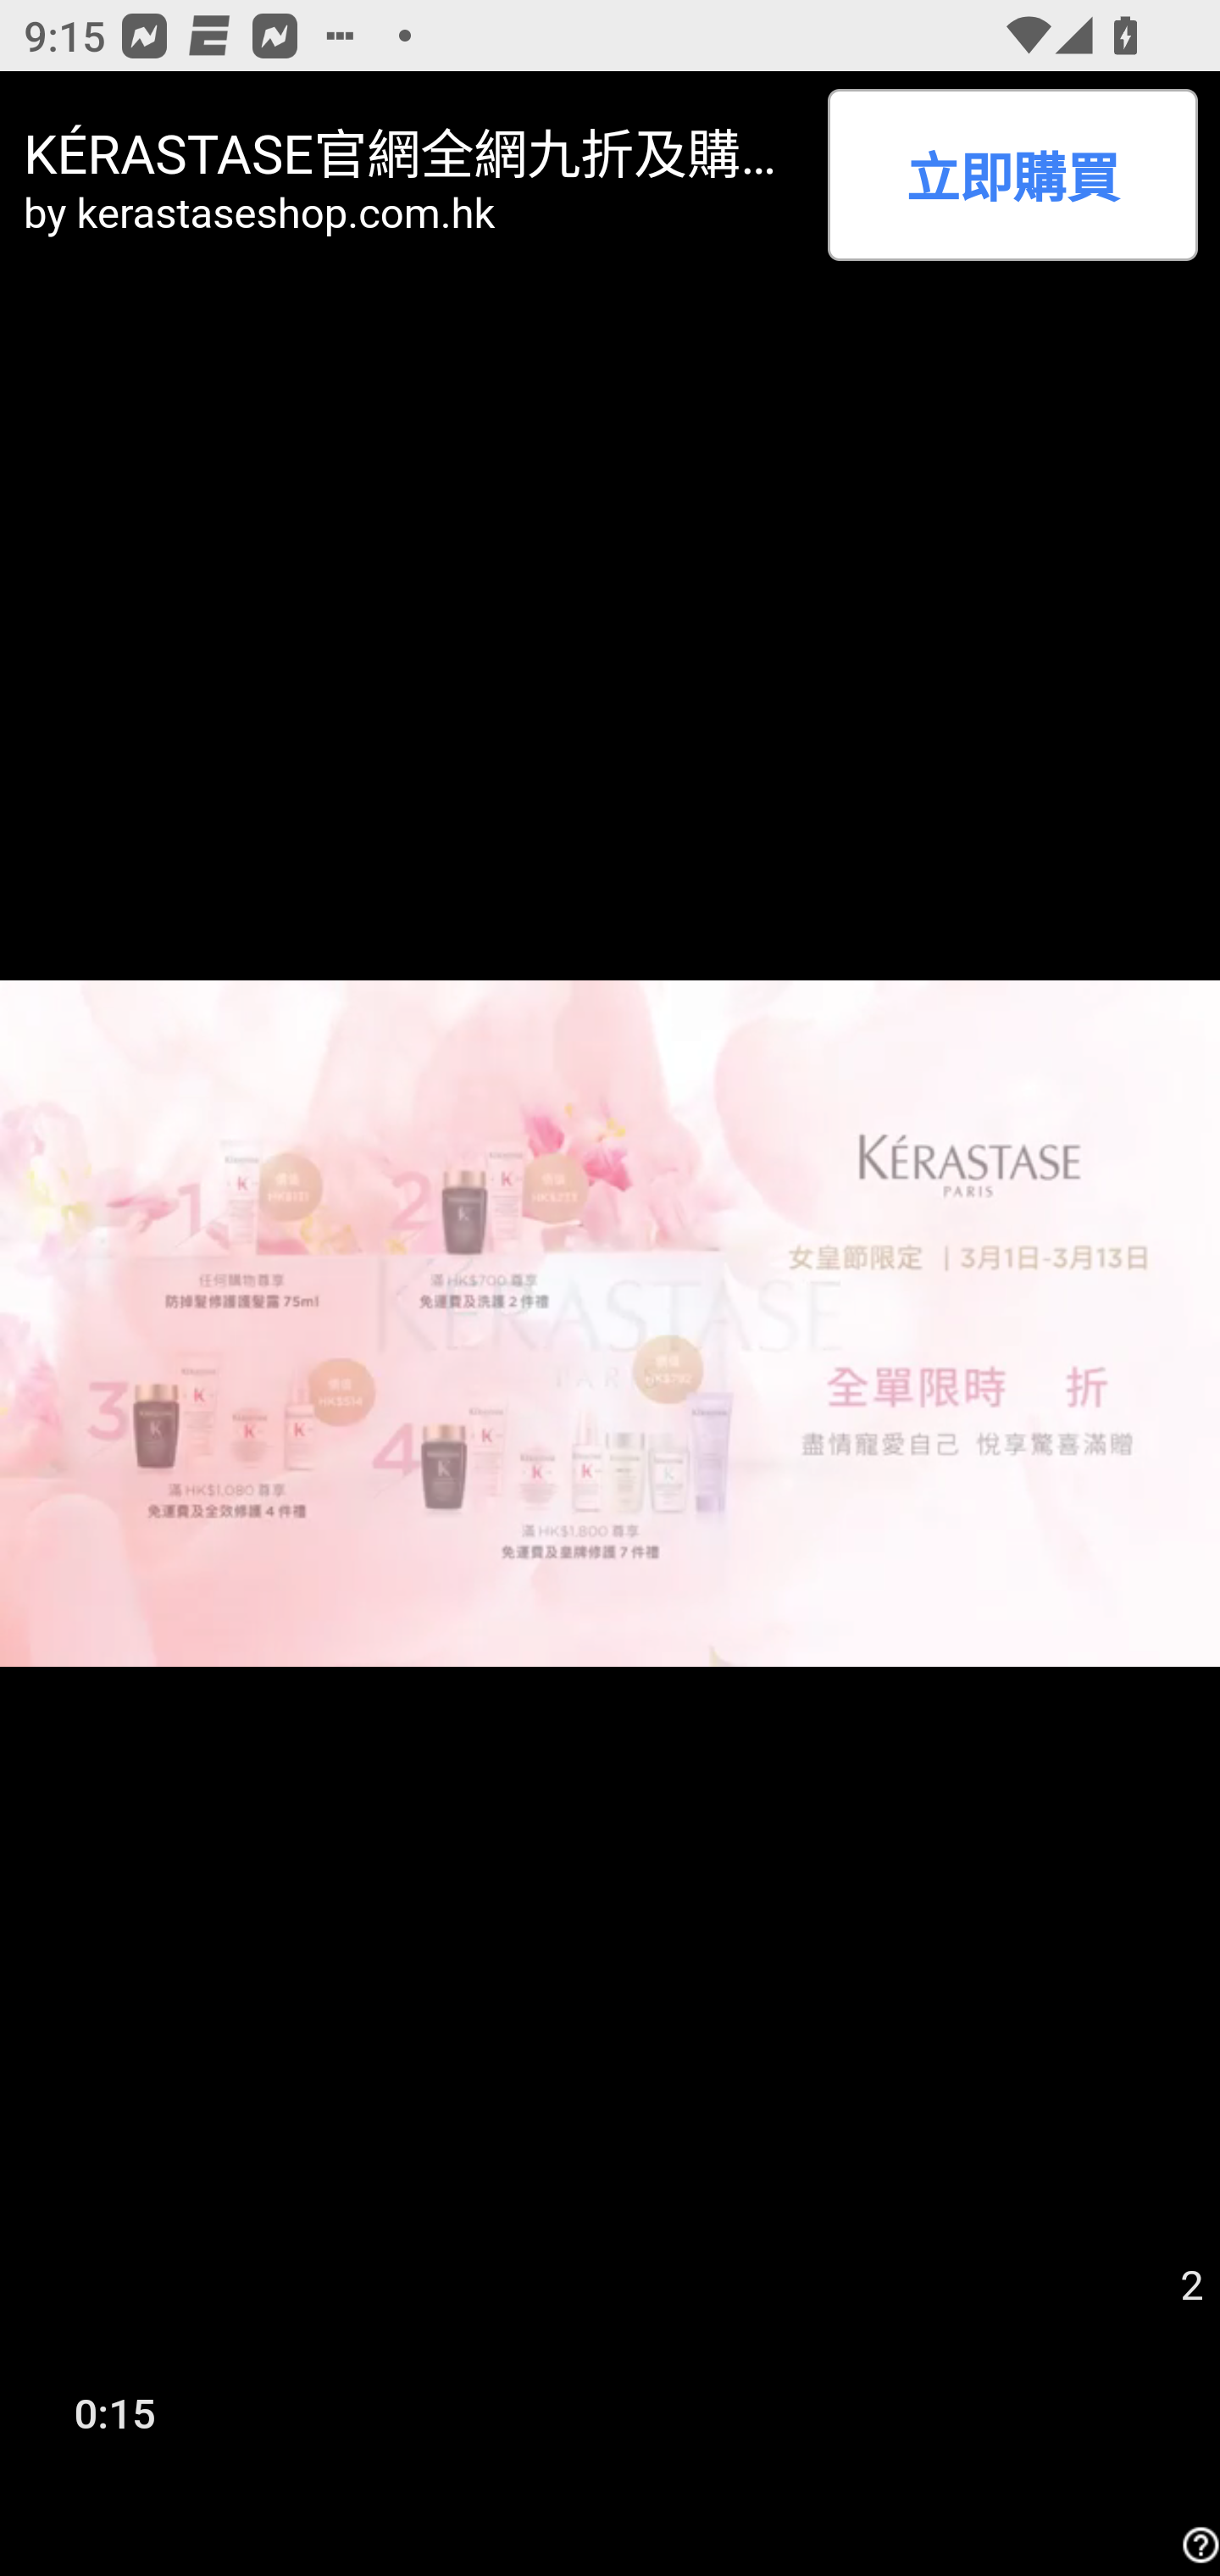 Image resolution: width=1220 pixels, height=2576 pixels. I want to click on 0:15, so click(115, 2412).